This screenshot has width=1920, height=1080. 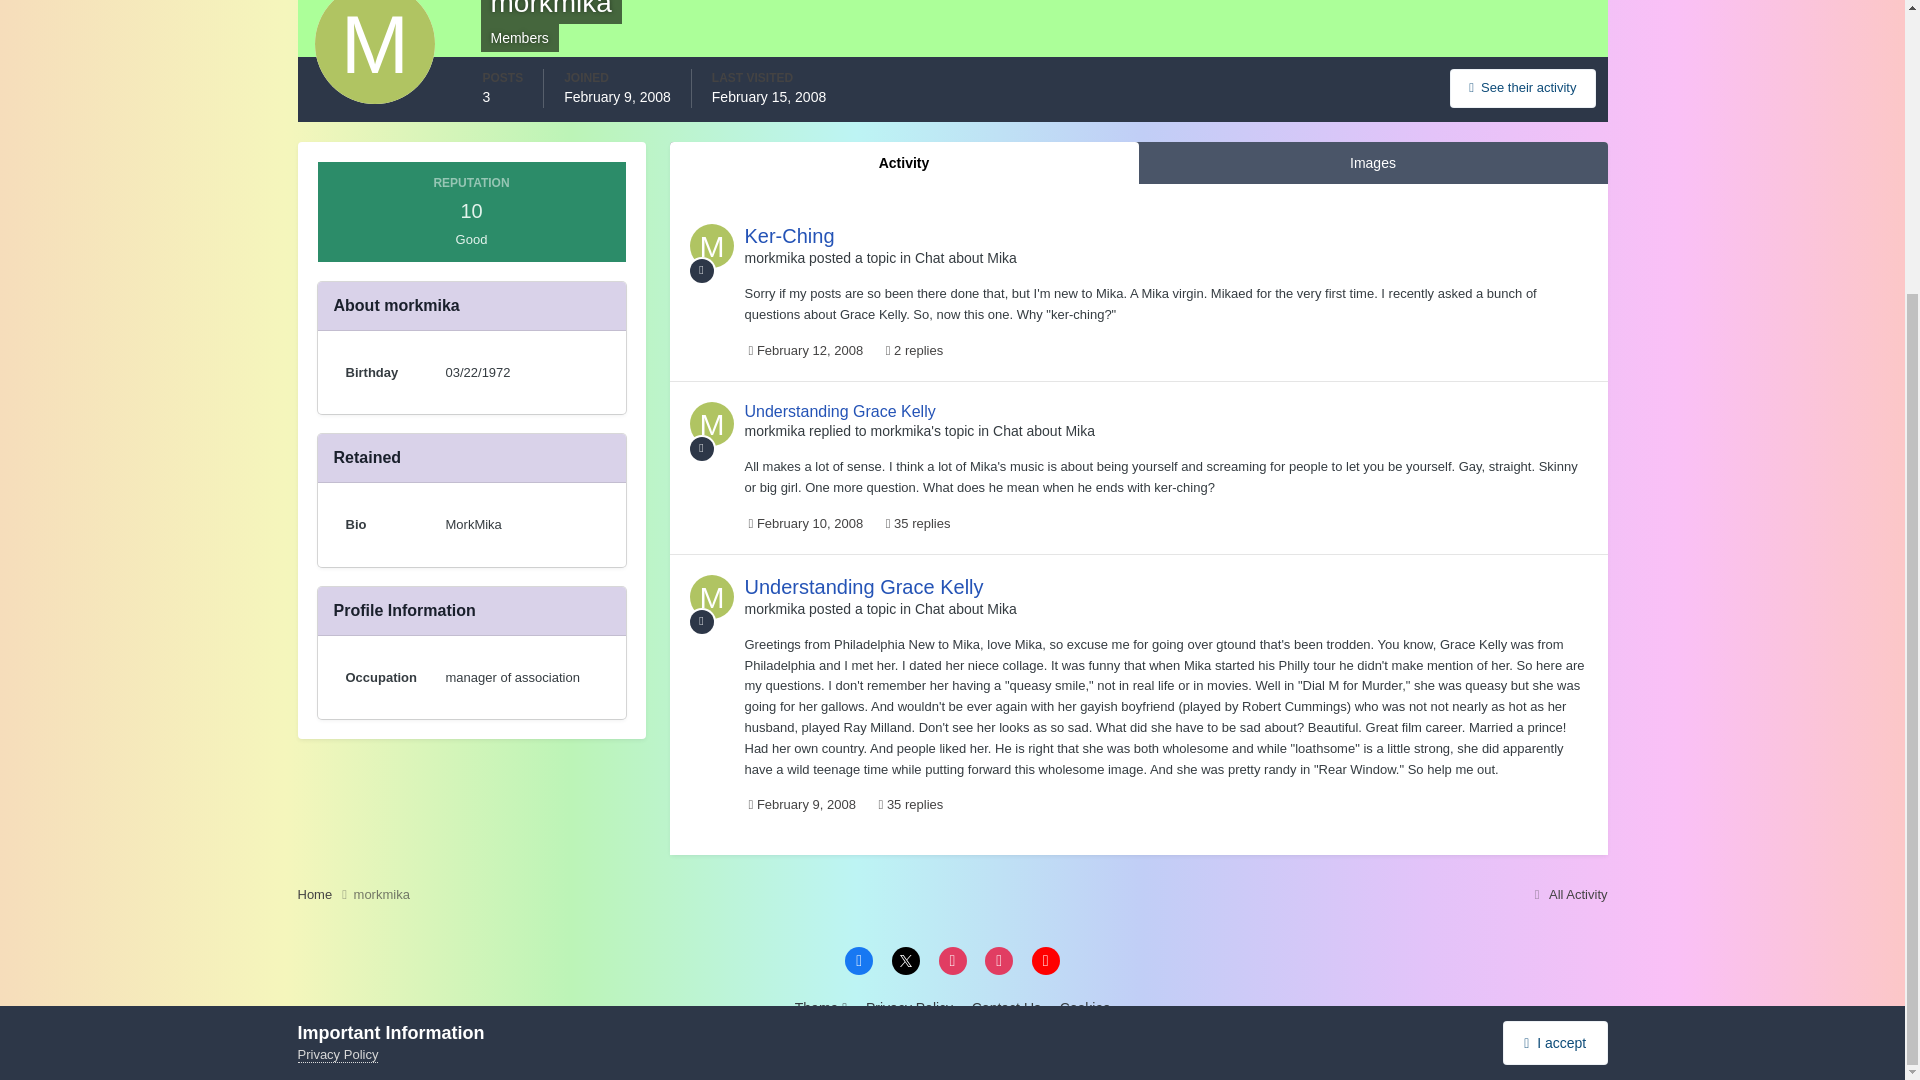 What do you see at coordinates (1522, 88) in the screenshot?
I see `morkmika's Content` at bounding box center [1522, 88].